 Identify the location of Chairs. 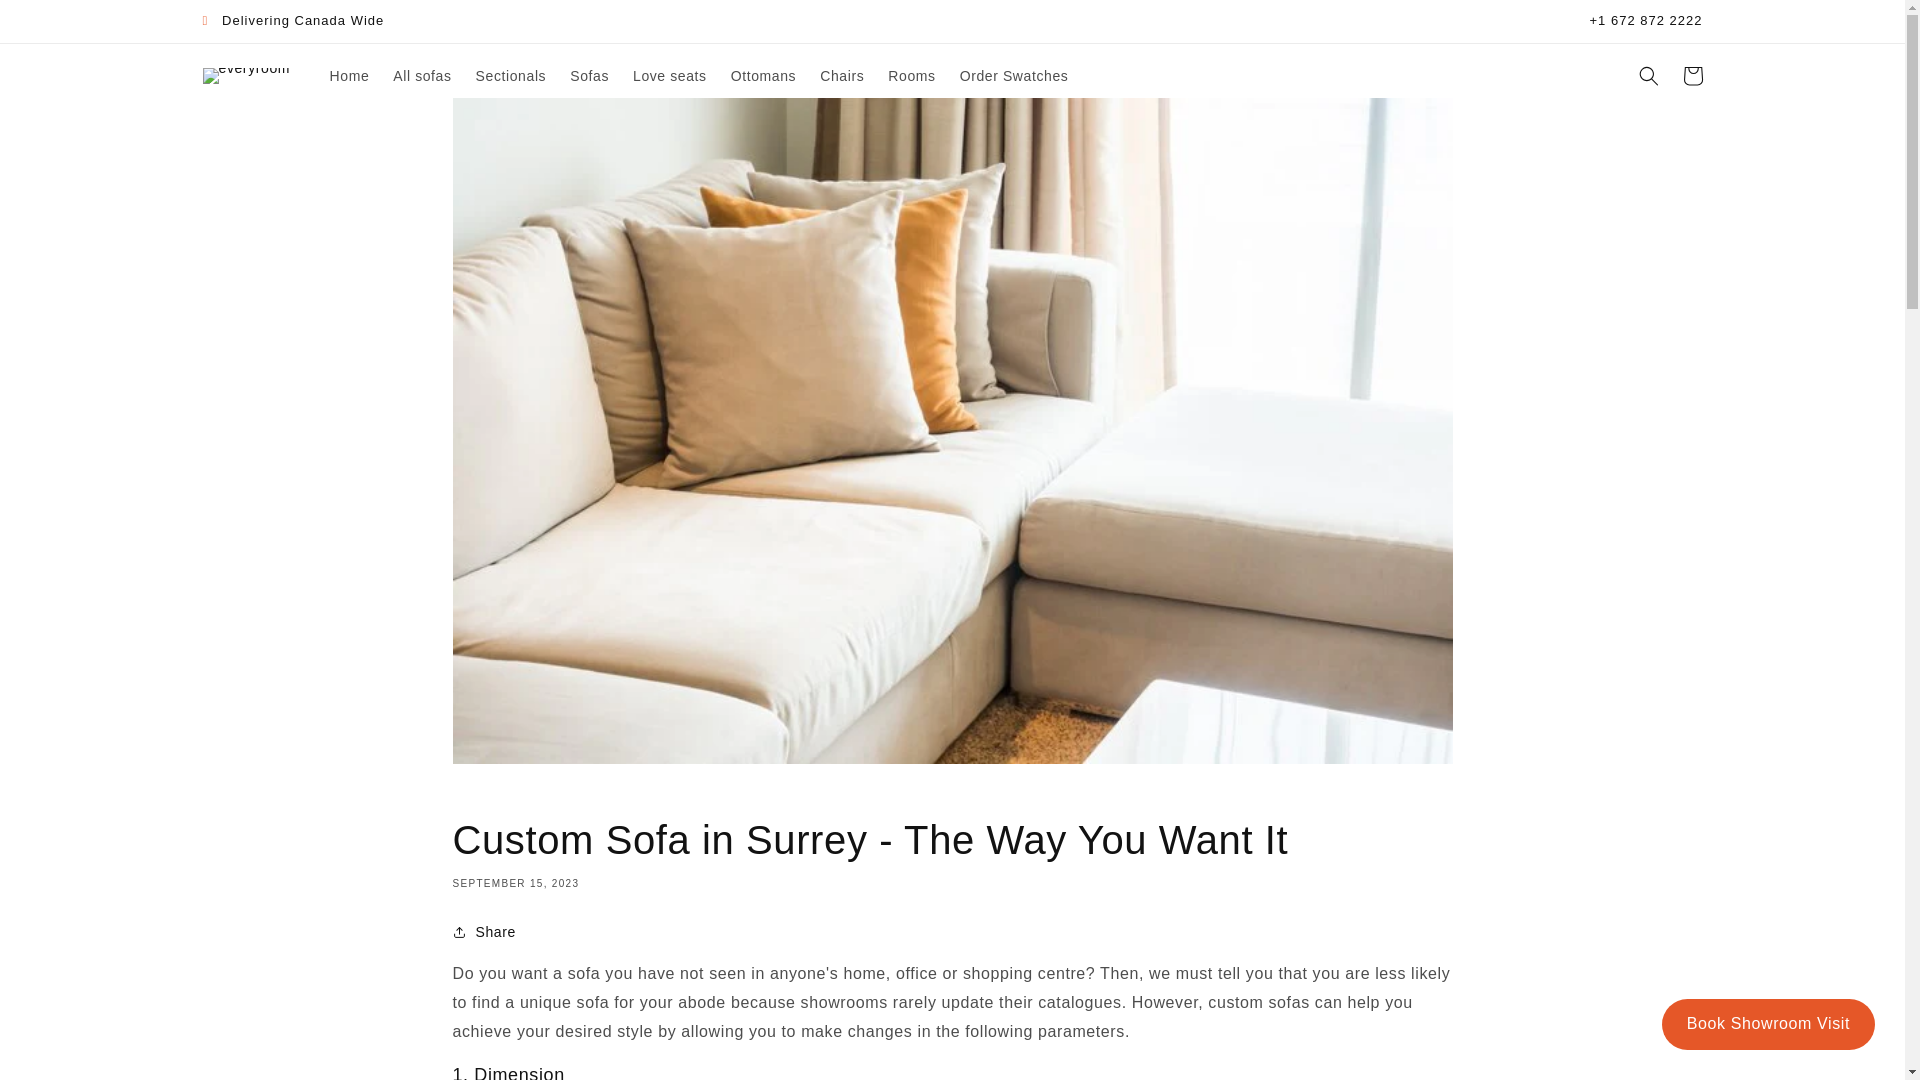
(842, 76).